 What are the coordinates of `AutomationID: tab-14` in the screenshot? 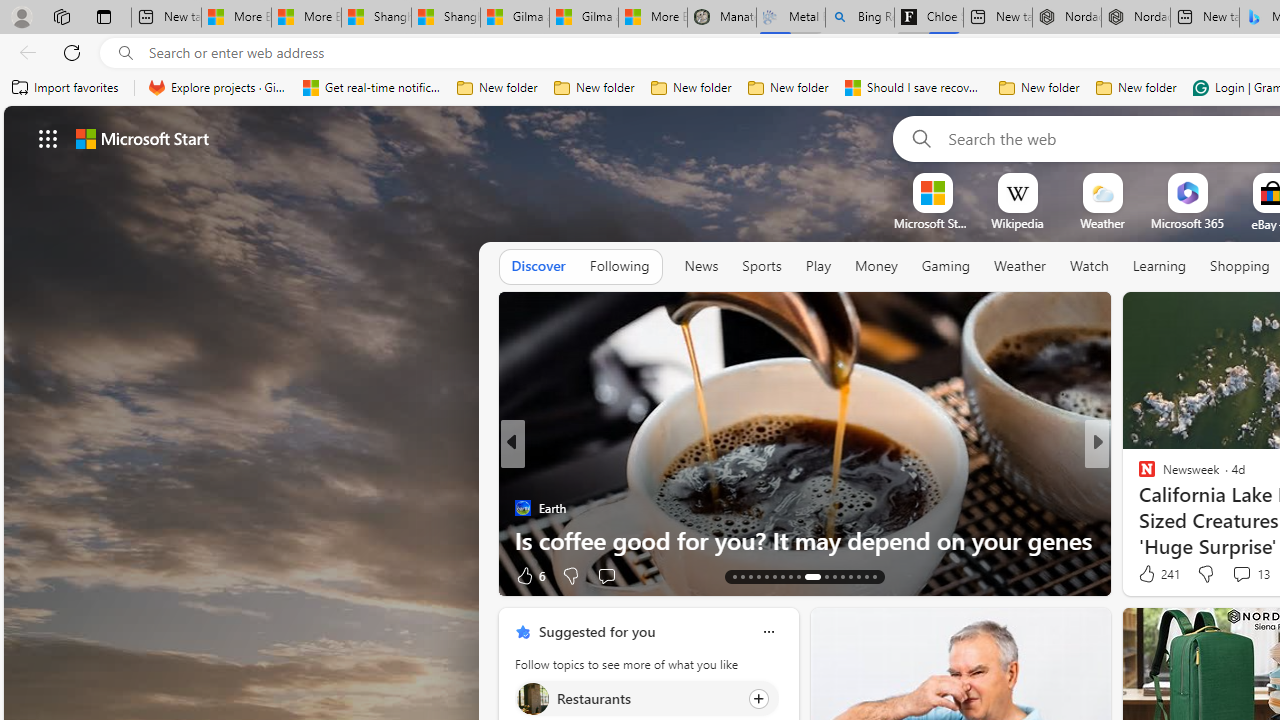 It's located at (742, 576).